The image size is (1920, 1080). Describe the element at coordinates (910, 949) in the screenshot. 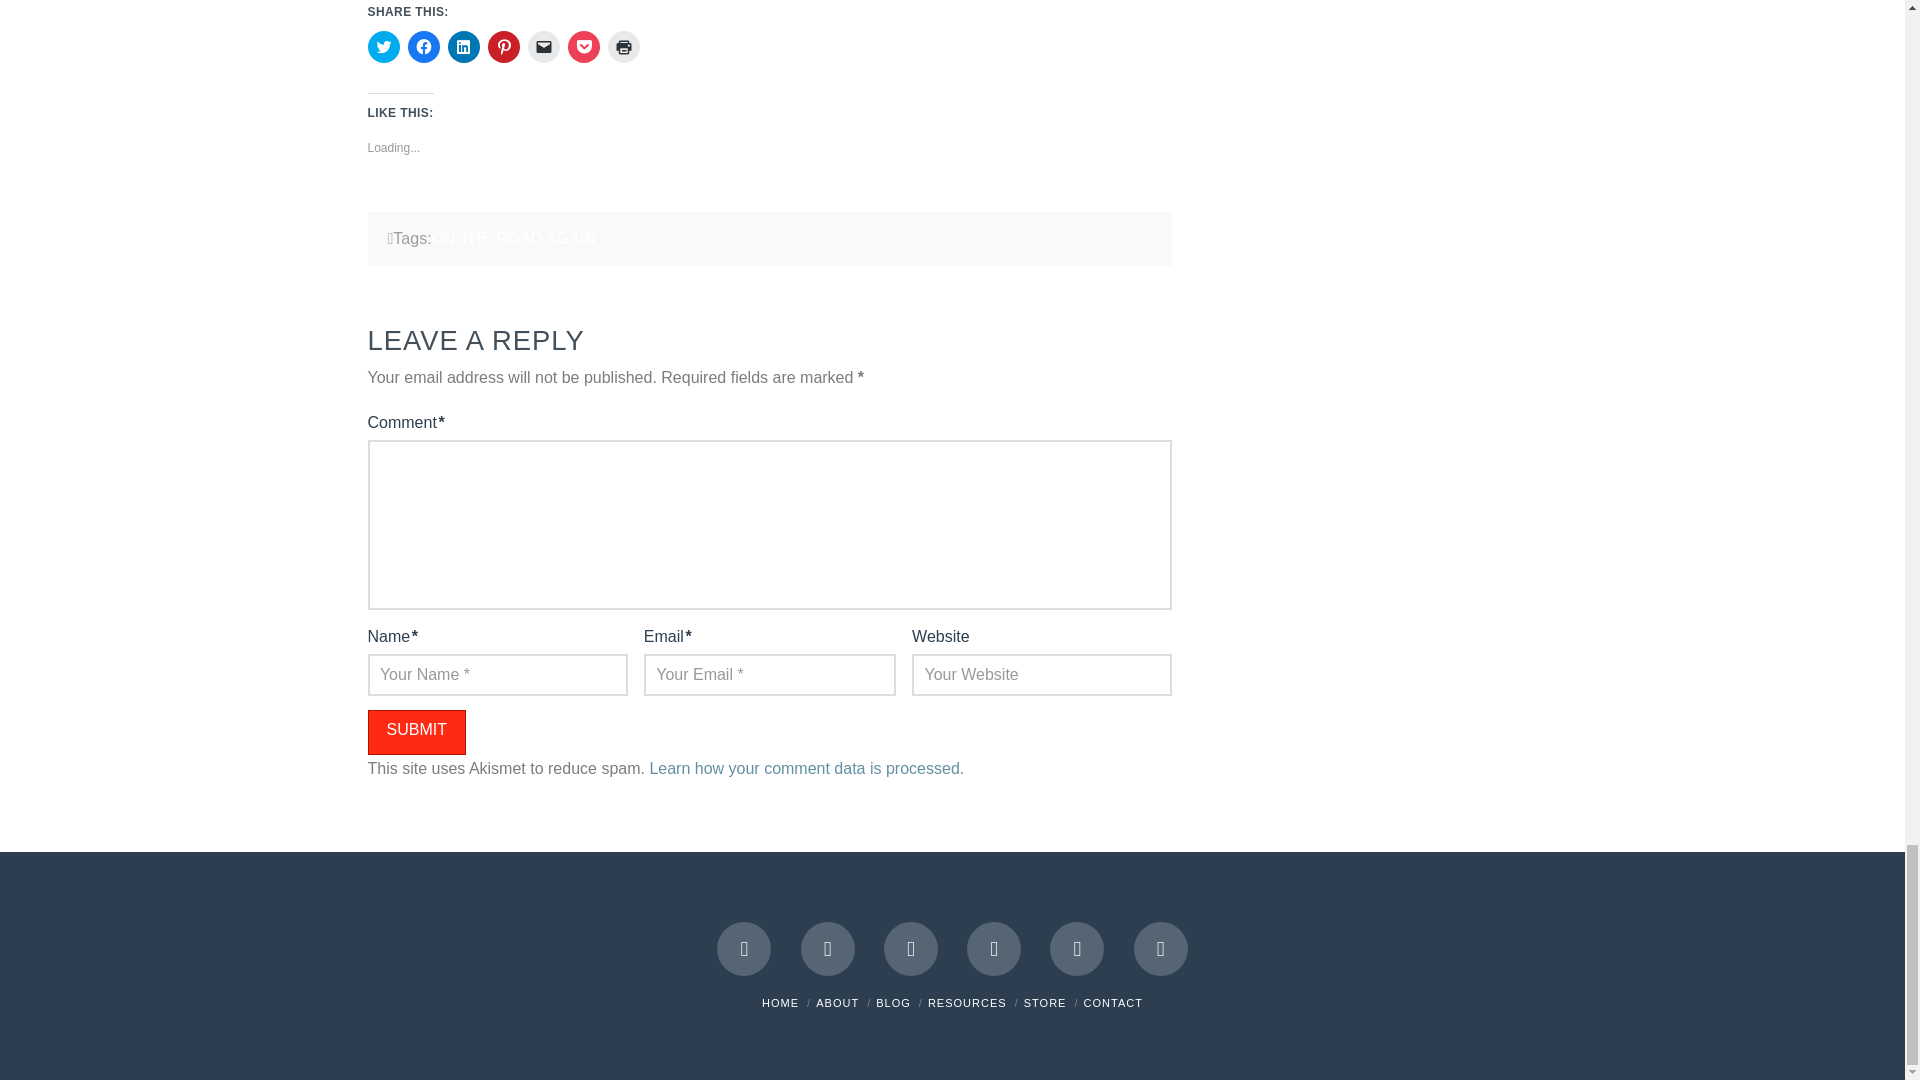

I see `LinkedIn` at that location.